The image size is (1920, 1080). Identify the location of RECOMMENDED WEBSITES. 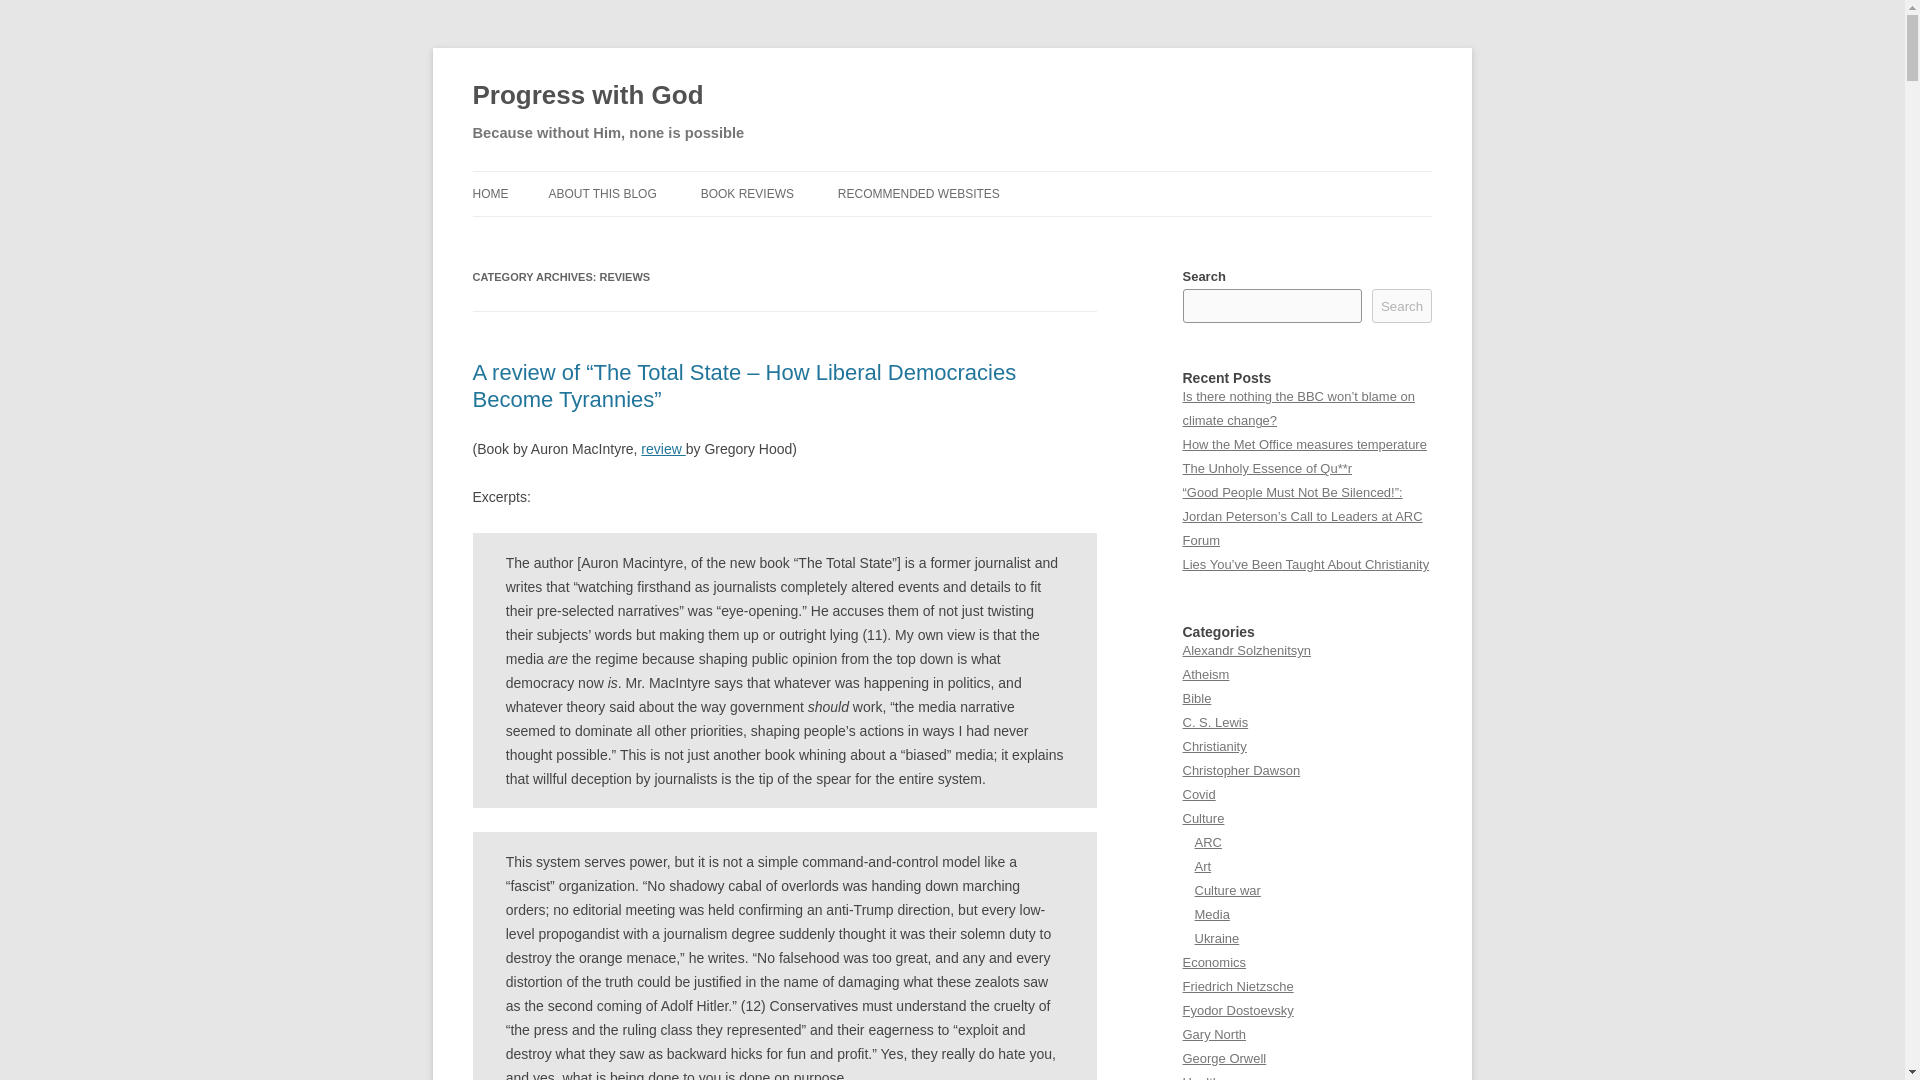
(918, 194).